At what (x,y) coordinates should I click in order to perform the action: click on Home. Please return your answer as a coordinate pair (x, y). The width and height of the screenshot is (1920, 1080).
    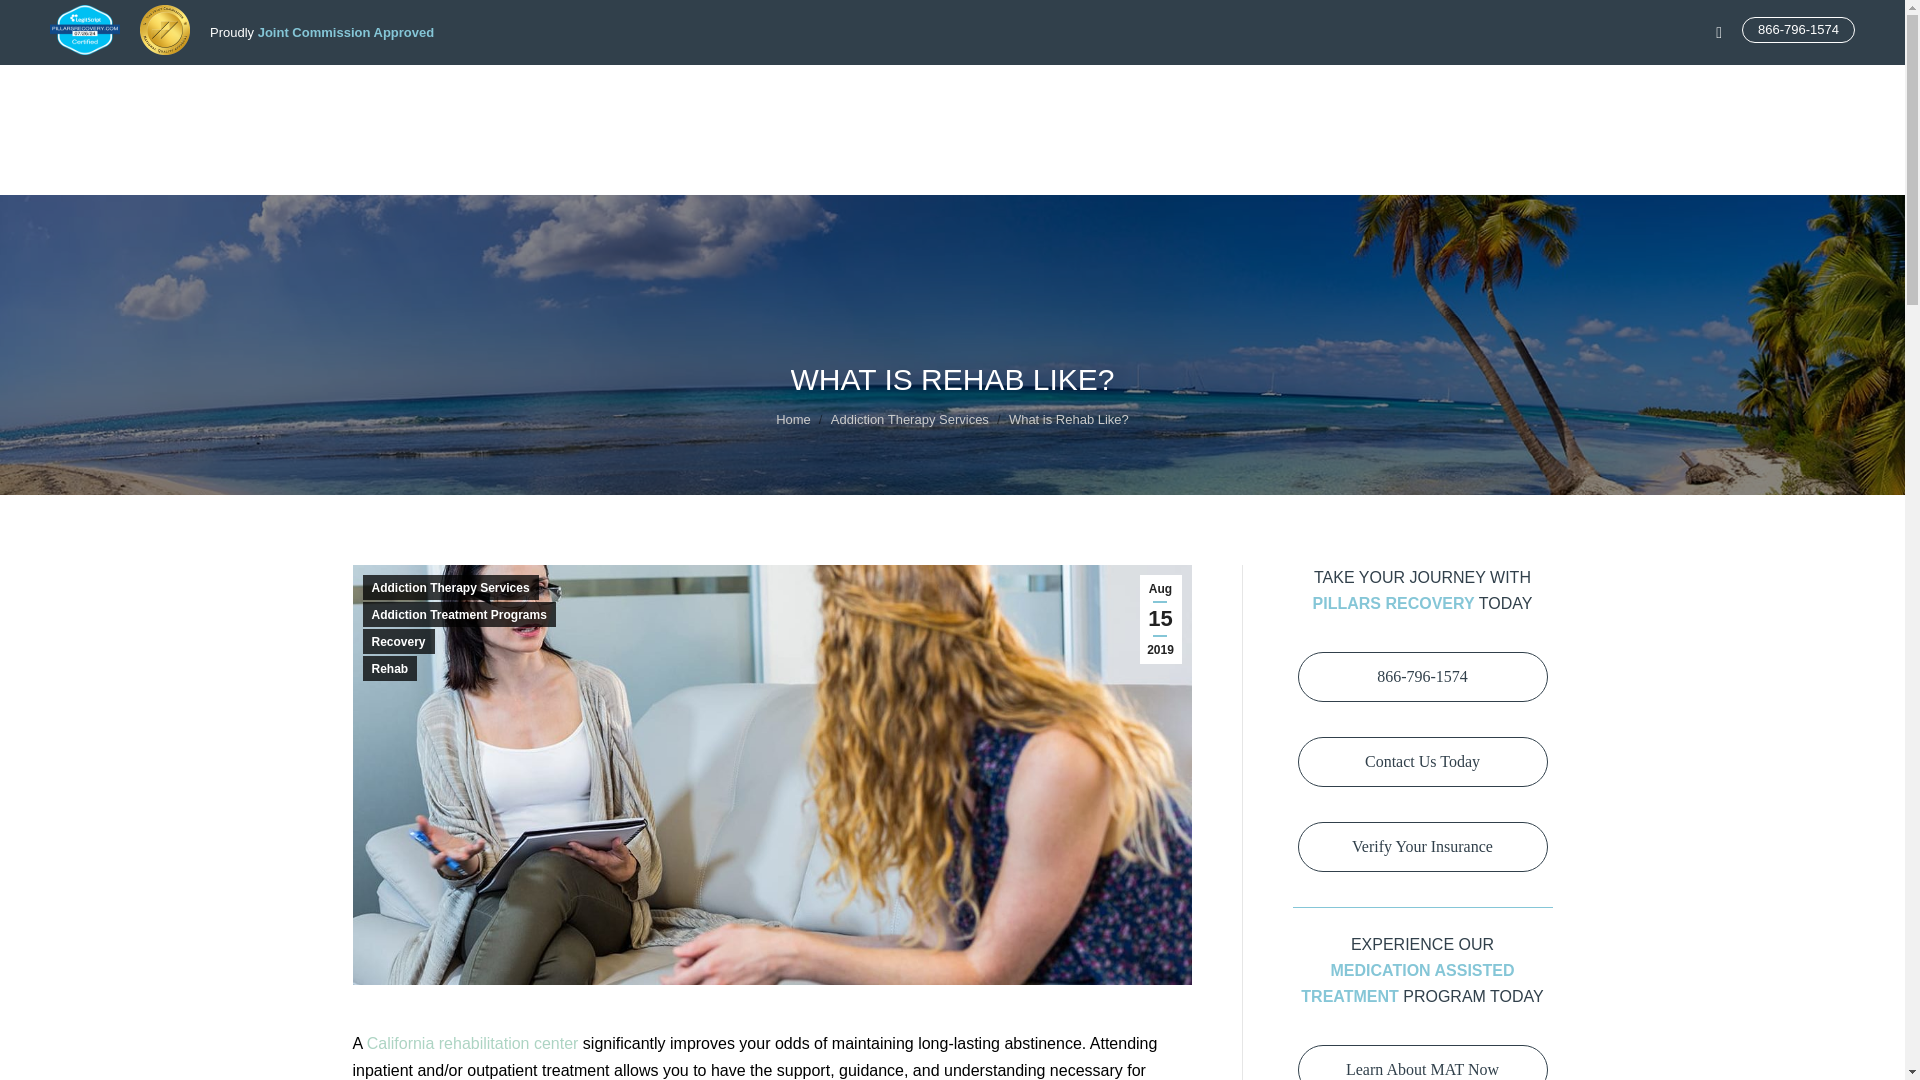
    Looking at the image, I should click on (778, 114).